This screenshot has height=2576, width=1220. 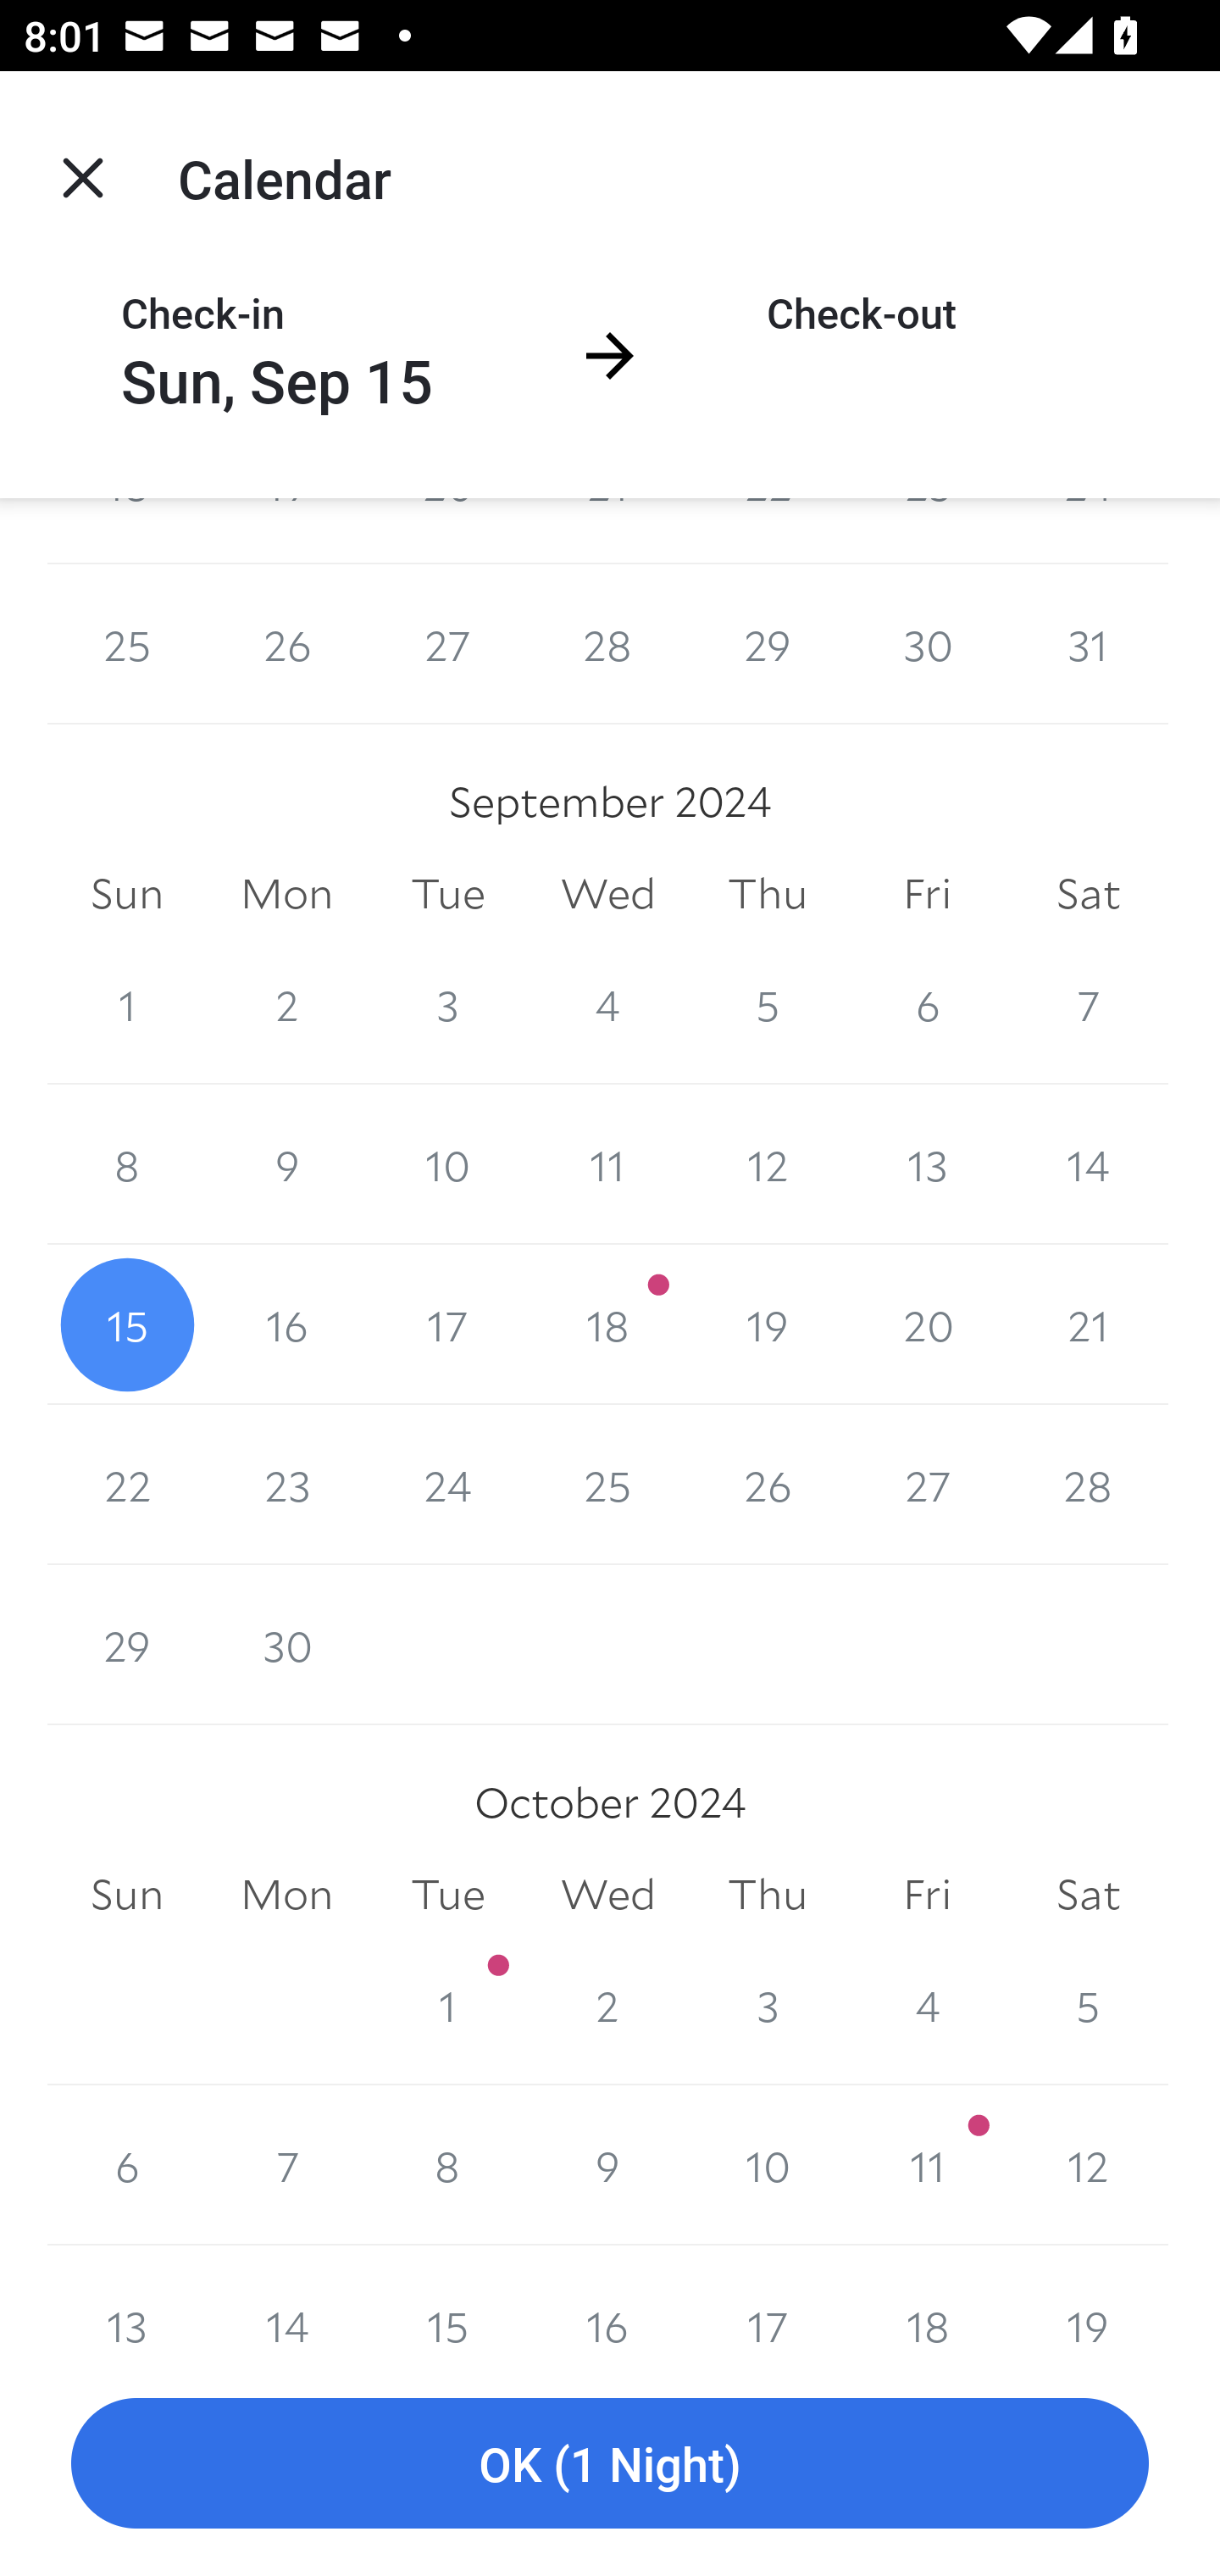 I want to click on Thu, so click(x=768, y=1894).